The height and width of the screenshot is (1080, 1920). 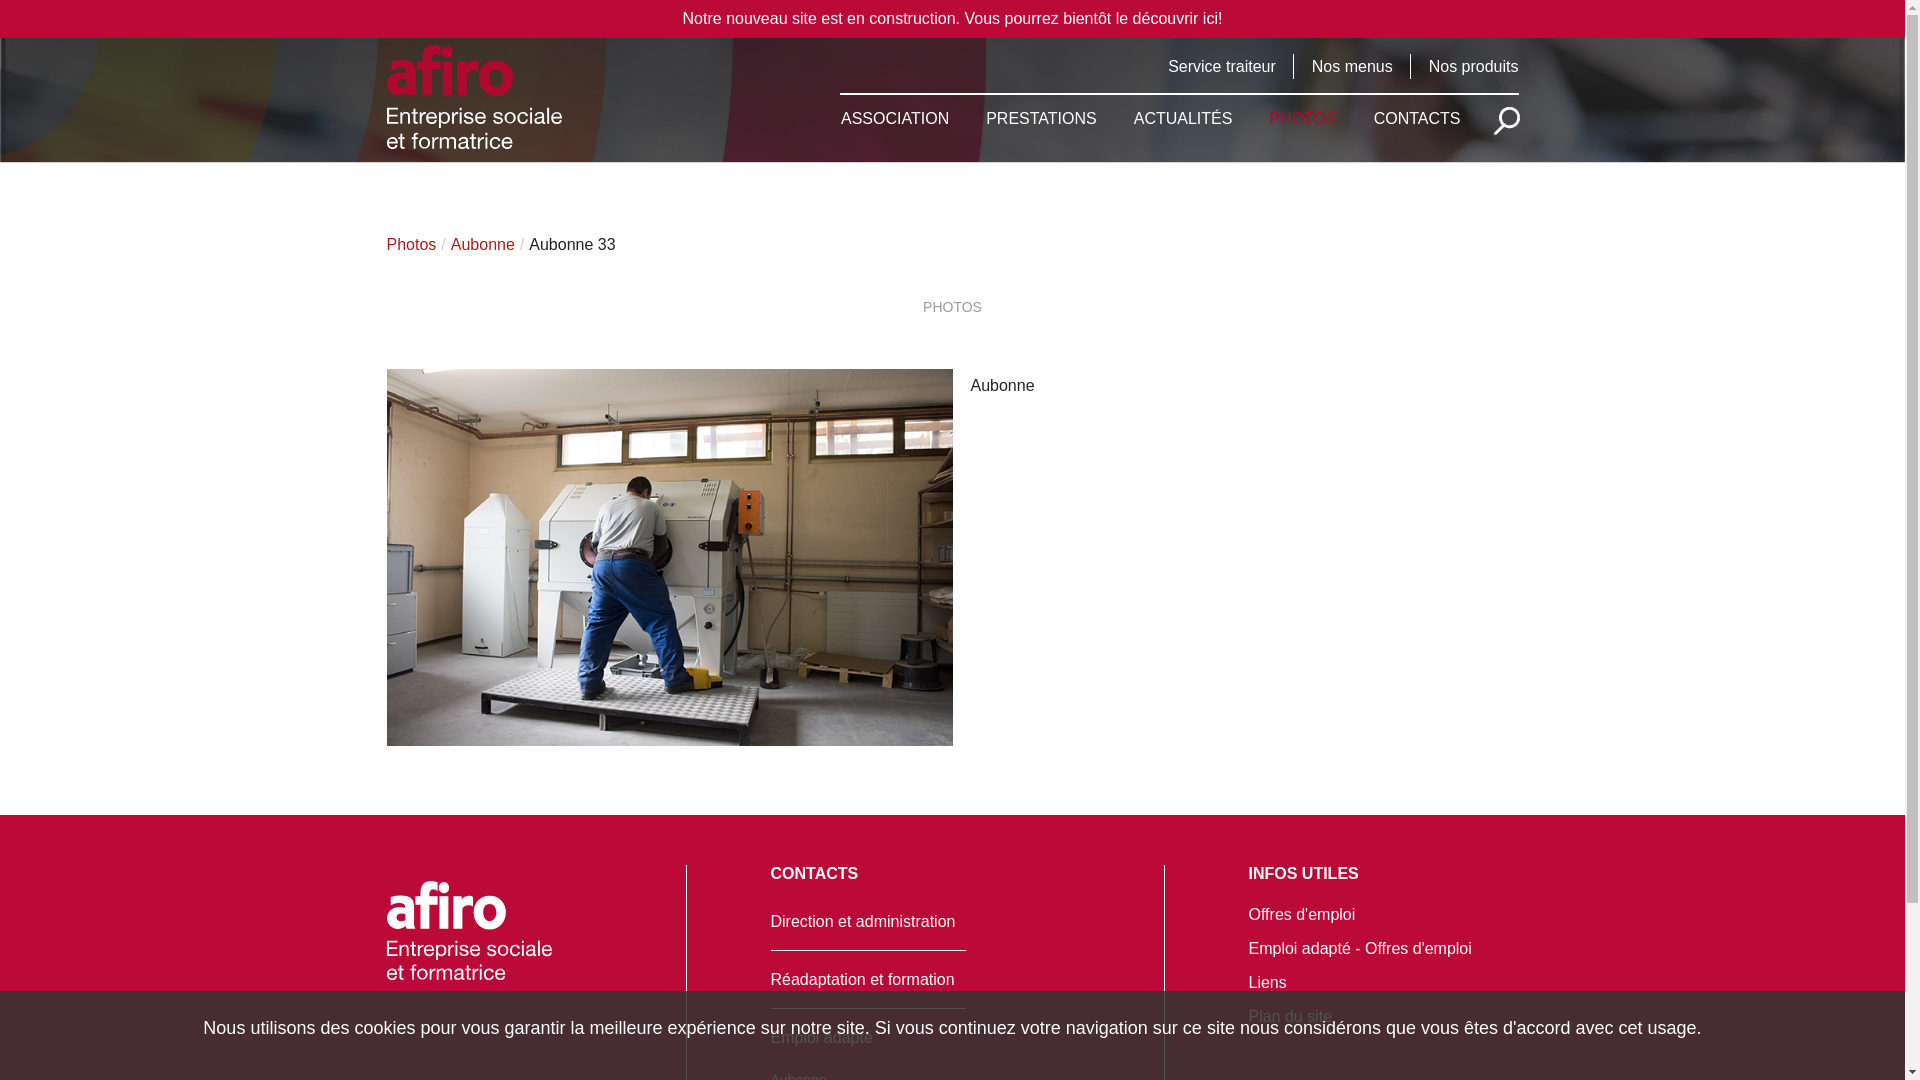 I want to click on VALIDER, so click(x=1507, y=121).